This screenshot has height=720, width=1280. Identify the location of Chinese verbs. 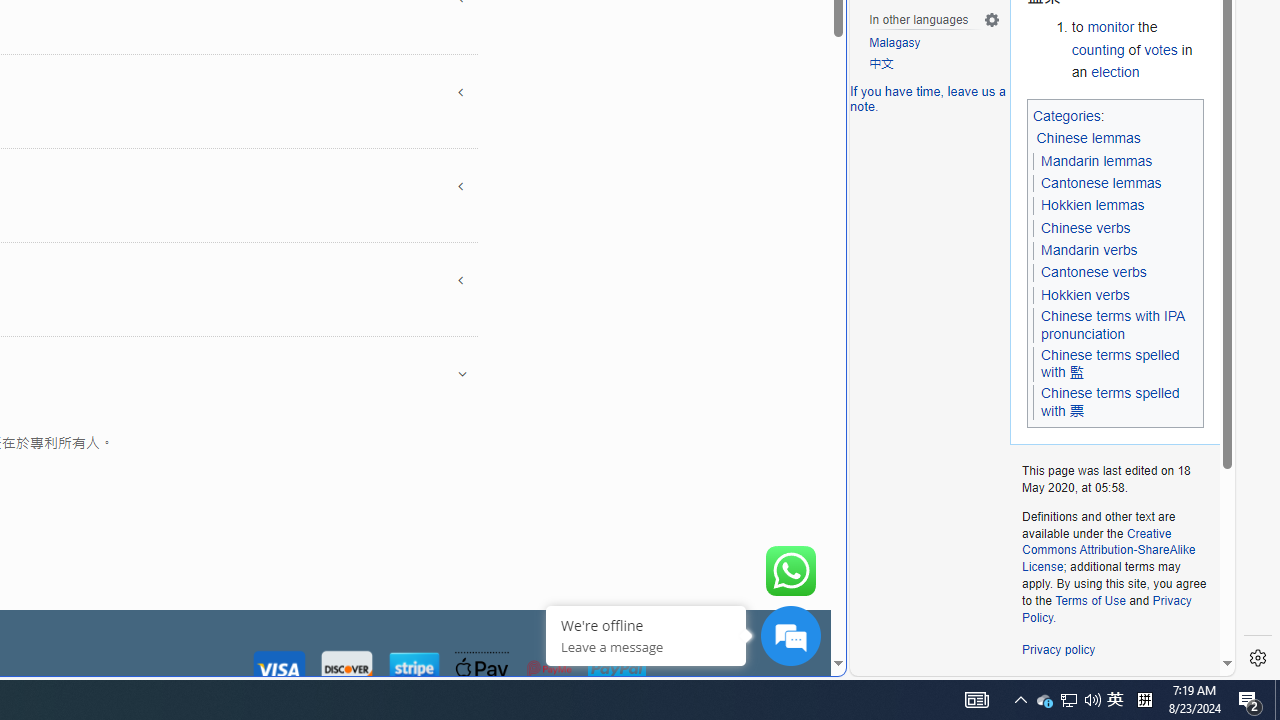
(1084, 228).